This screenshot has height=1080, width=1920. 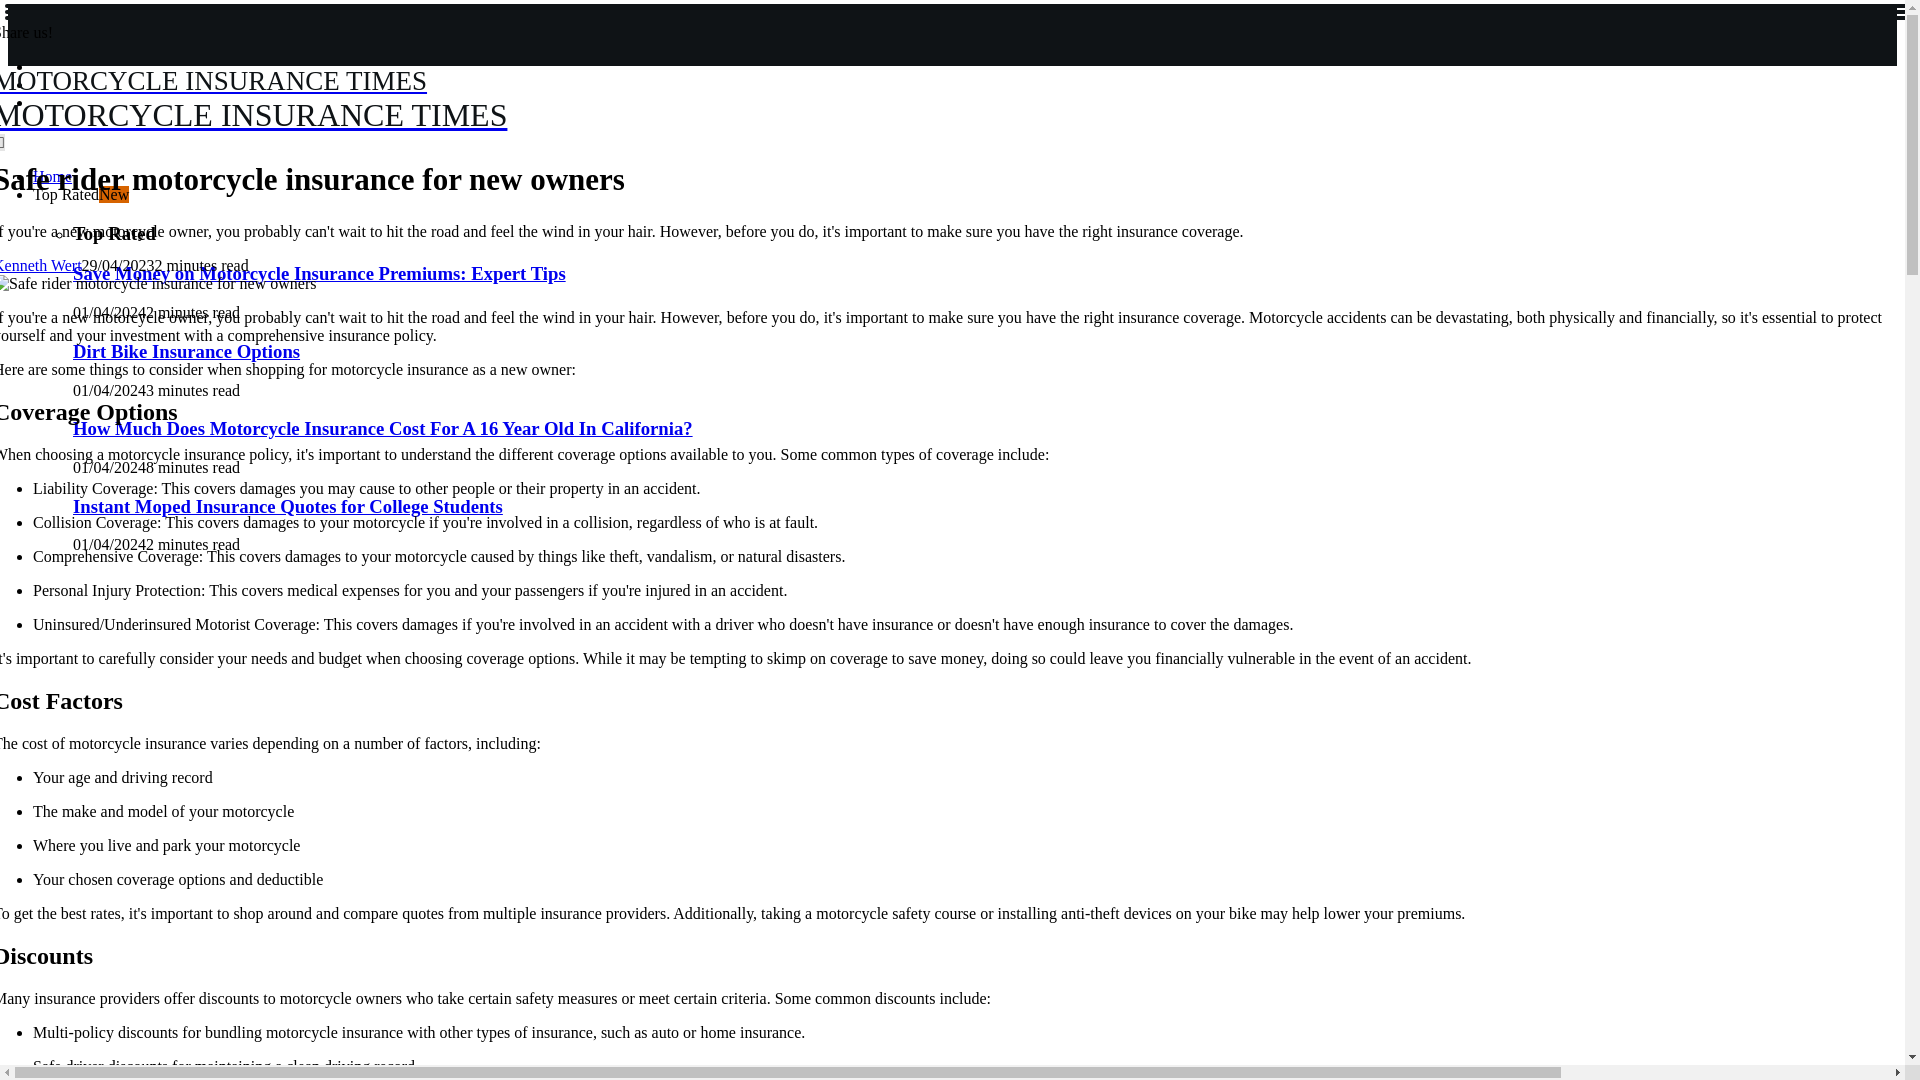 I want to click on Home, so click(x=52, y=176).